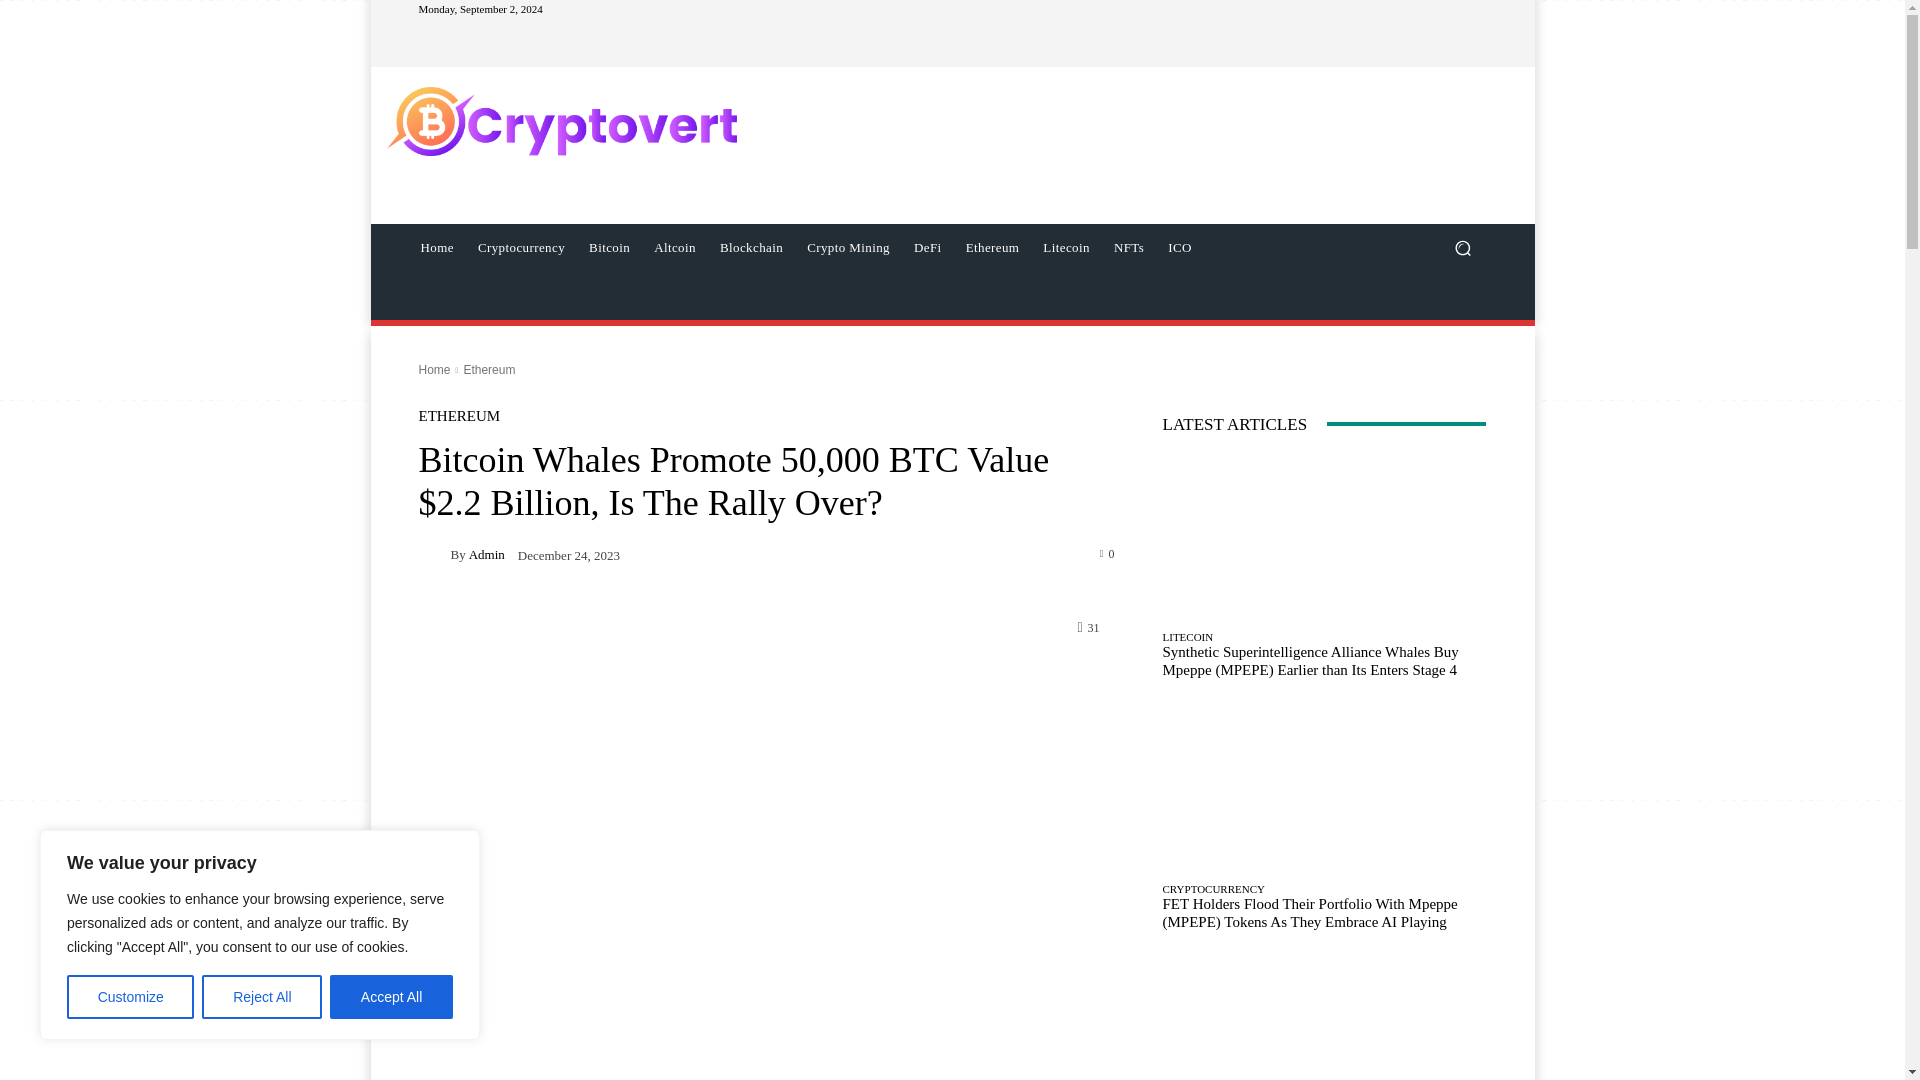 The height and width of the screenshot is (1080, 1920). Describe the element at coordinates (522, 248) in the screenshot. I see `Cryptocurrency` at that location.